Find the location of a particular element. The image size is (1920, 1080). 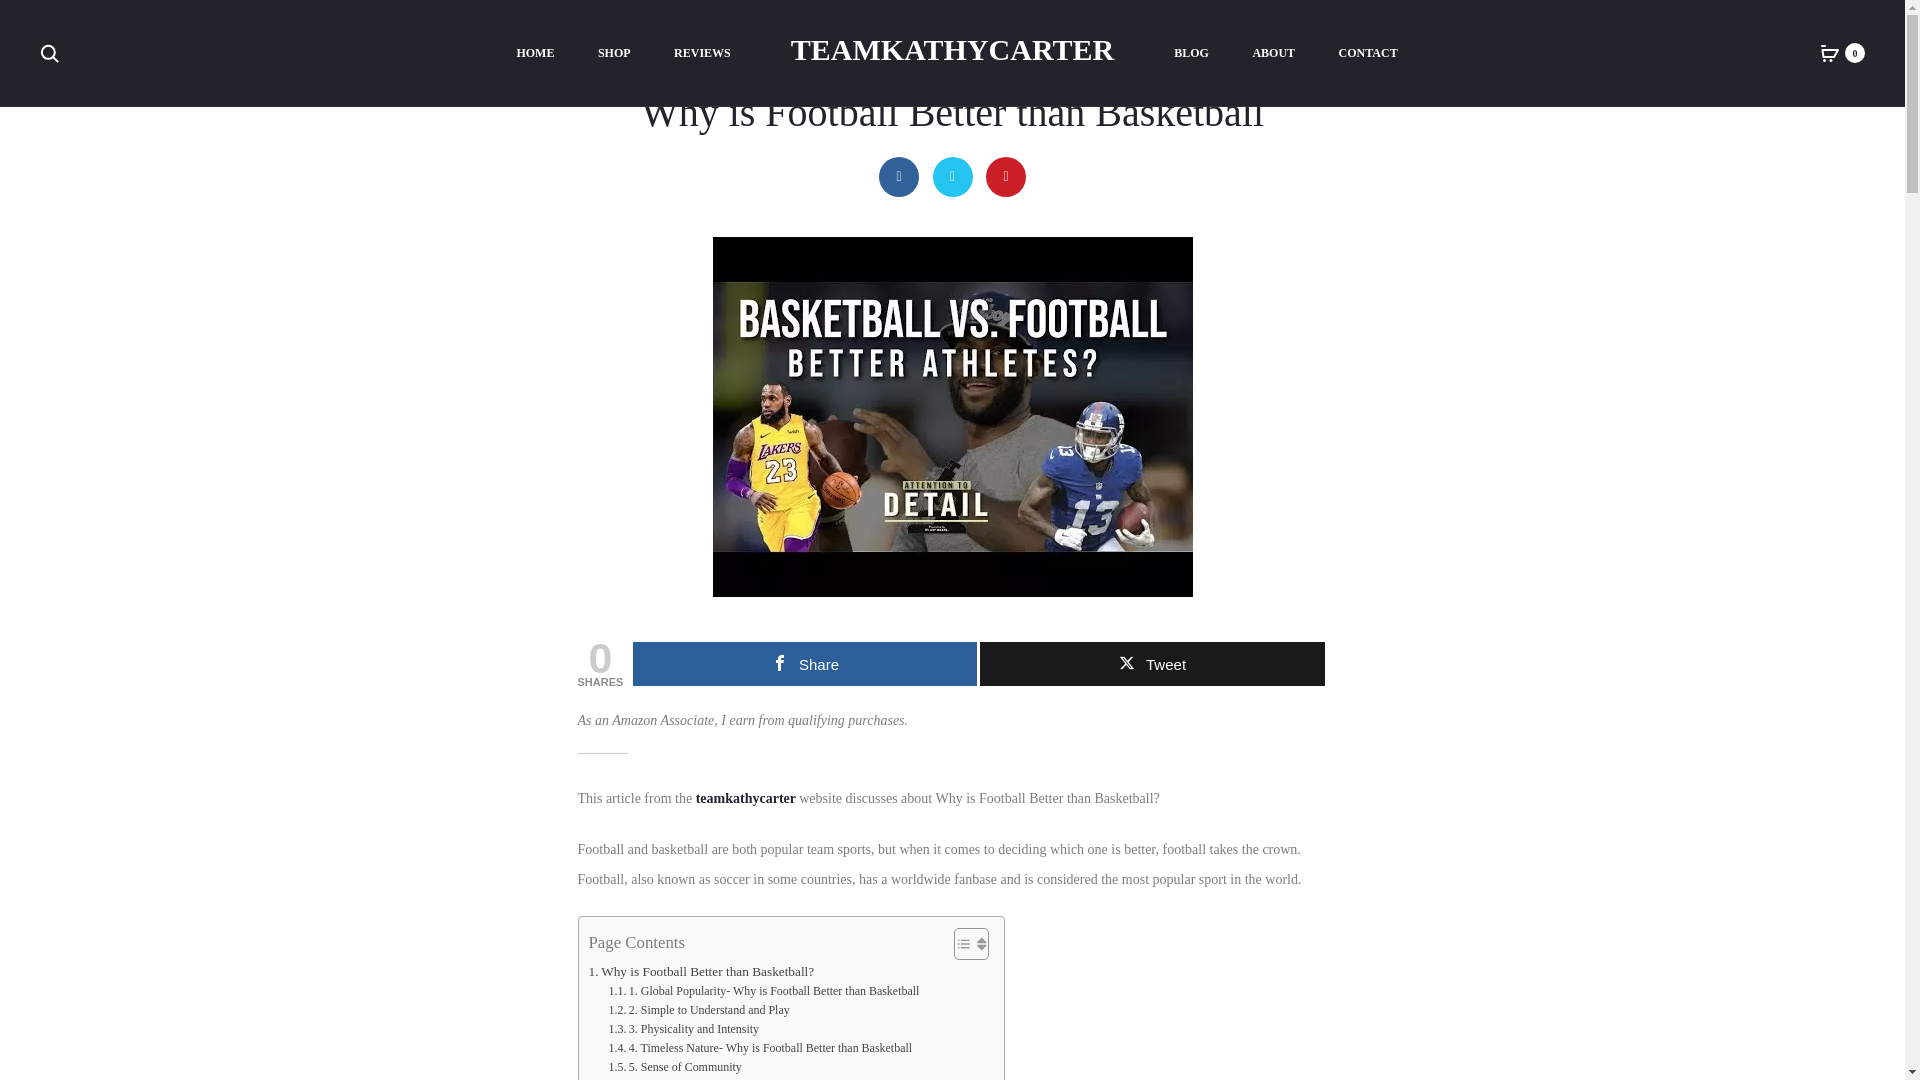

6. Global Competitions is located at coordinates (674, 1078).